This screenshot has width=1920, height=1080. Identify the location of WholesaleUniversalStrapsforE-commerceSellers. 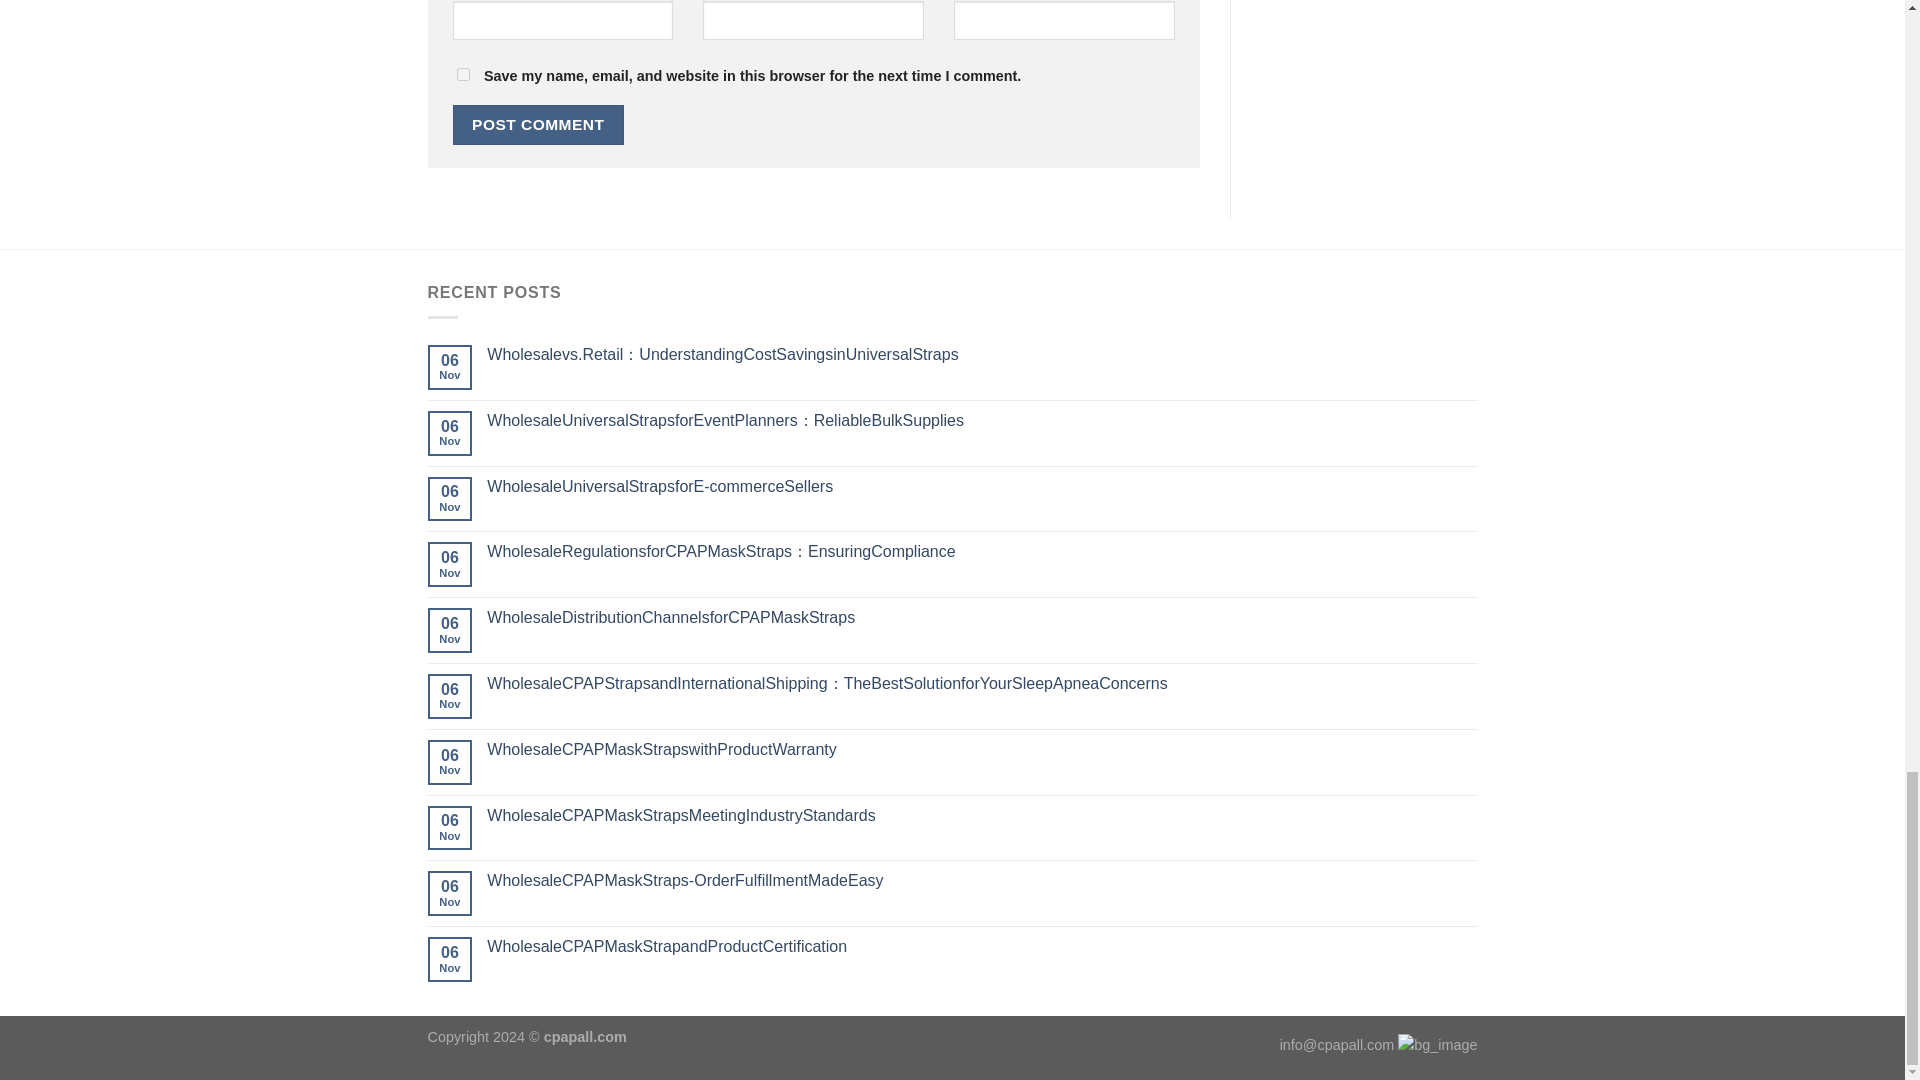
(982, 486).